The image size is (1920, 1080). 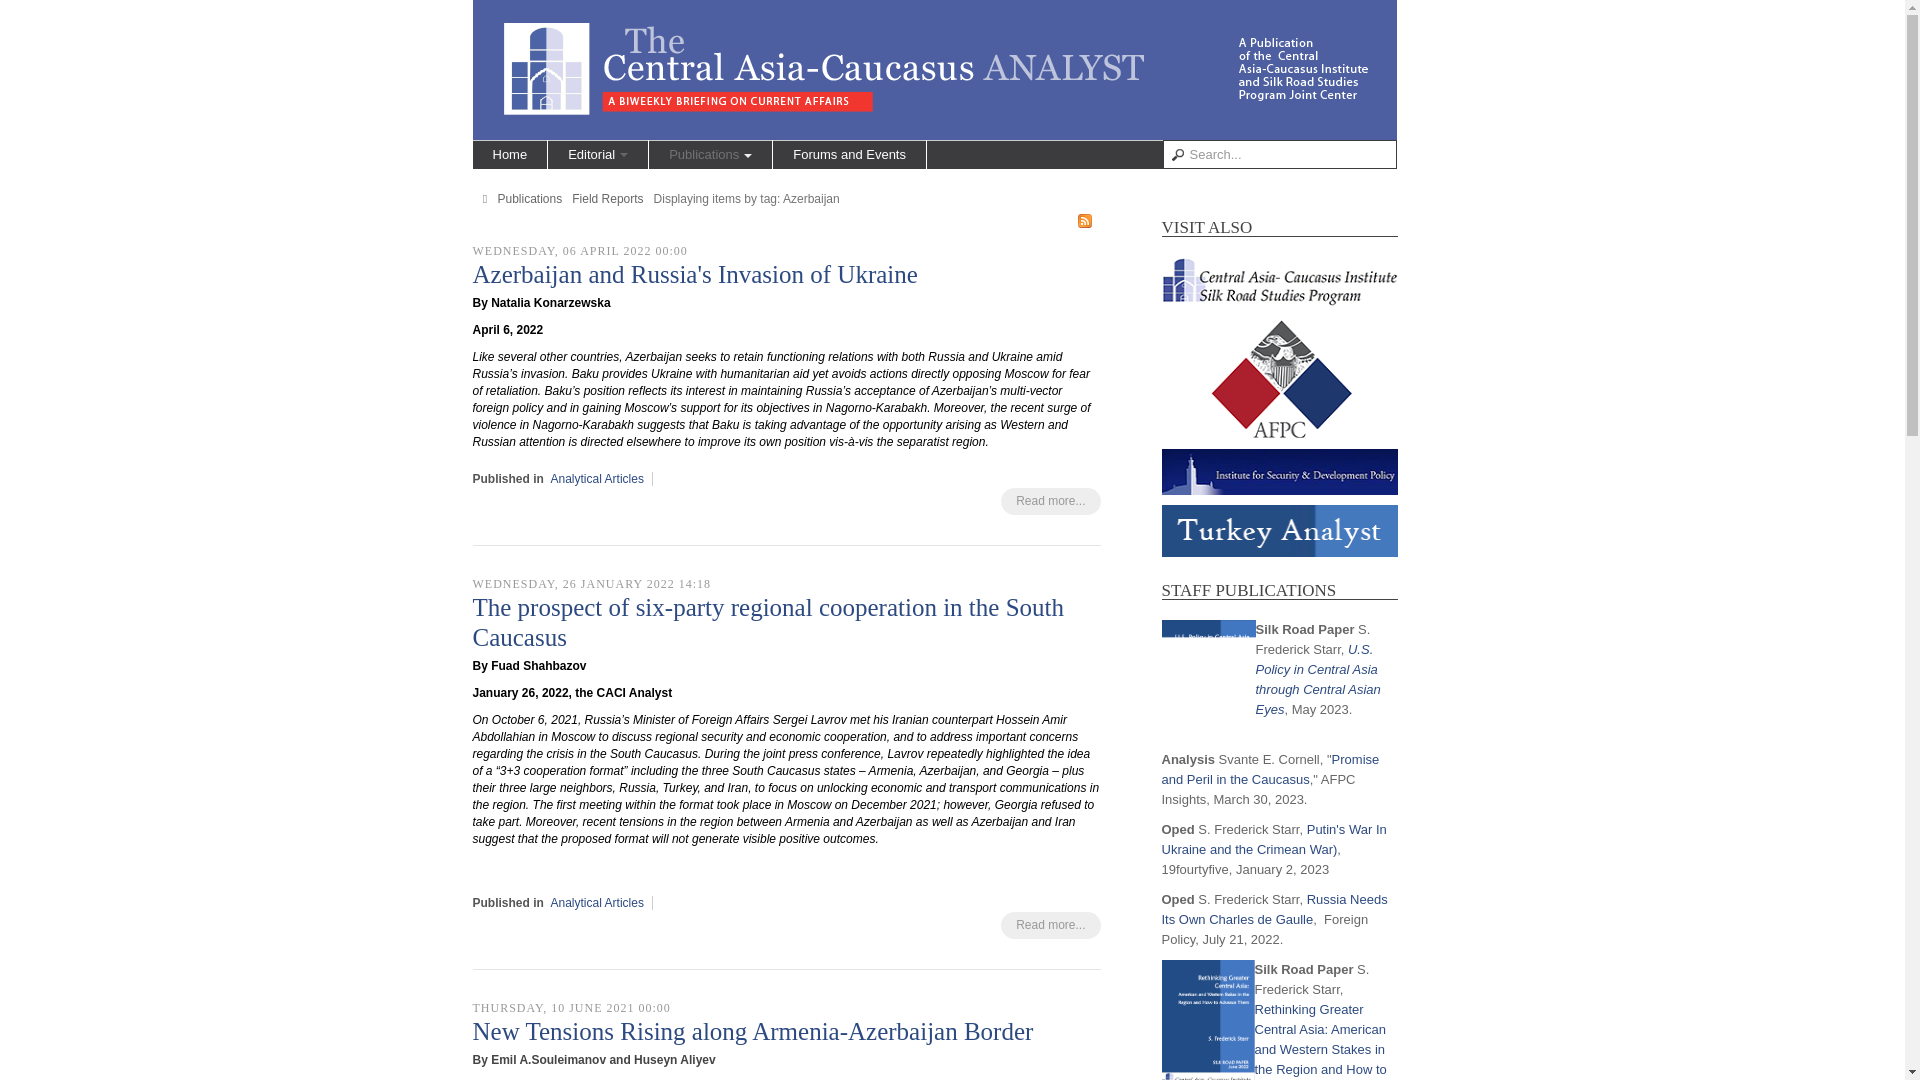 What do you see at coordinates (1084, 220) in the screenshot?
I see `Subscribe to this RSS feed` at bounding box center [1084, 220].